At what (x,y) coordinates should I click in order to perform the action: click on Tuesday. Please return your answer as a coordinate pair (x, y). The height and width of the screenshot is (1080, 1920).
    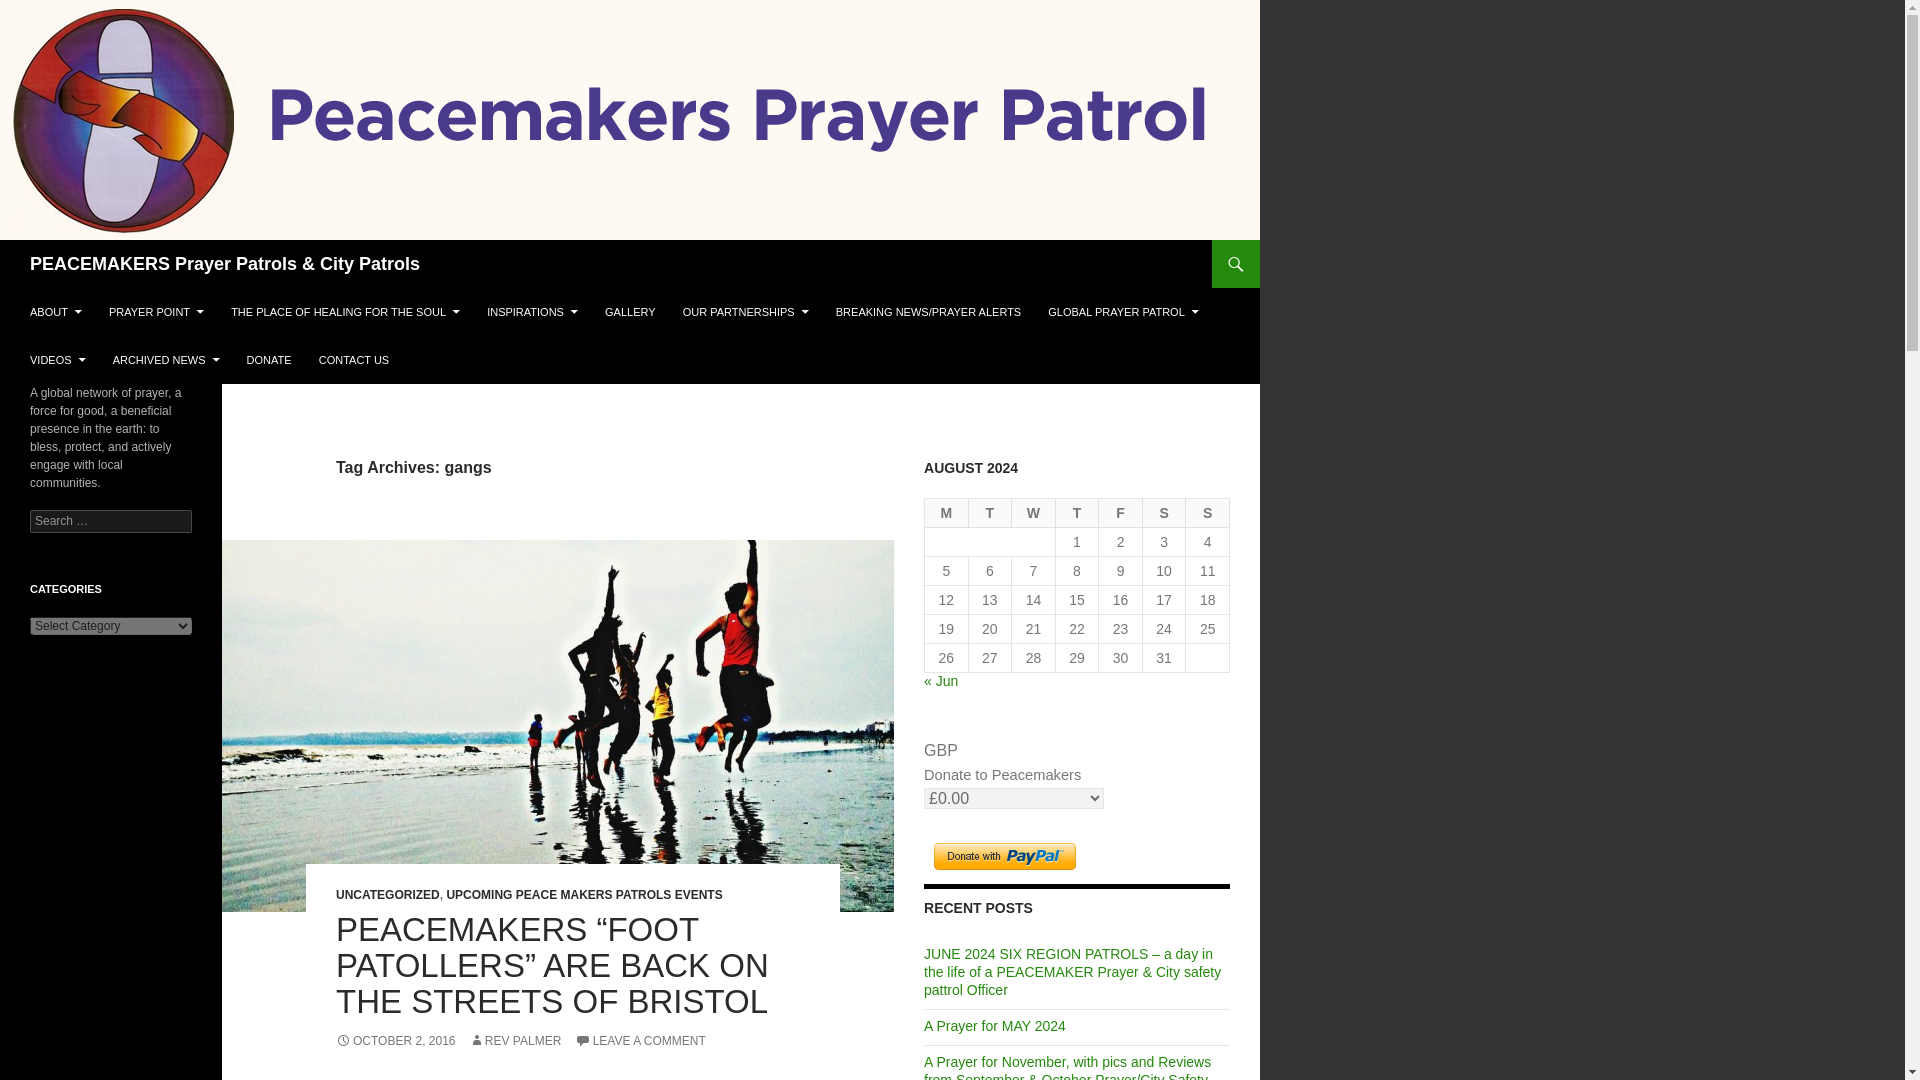
    Looking at the image, I should click on (991, 513).